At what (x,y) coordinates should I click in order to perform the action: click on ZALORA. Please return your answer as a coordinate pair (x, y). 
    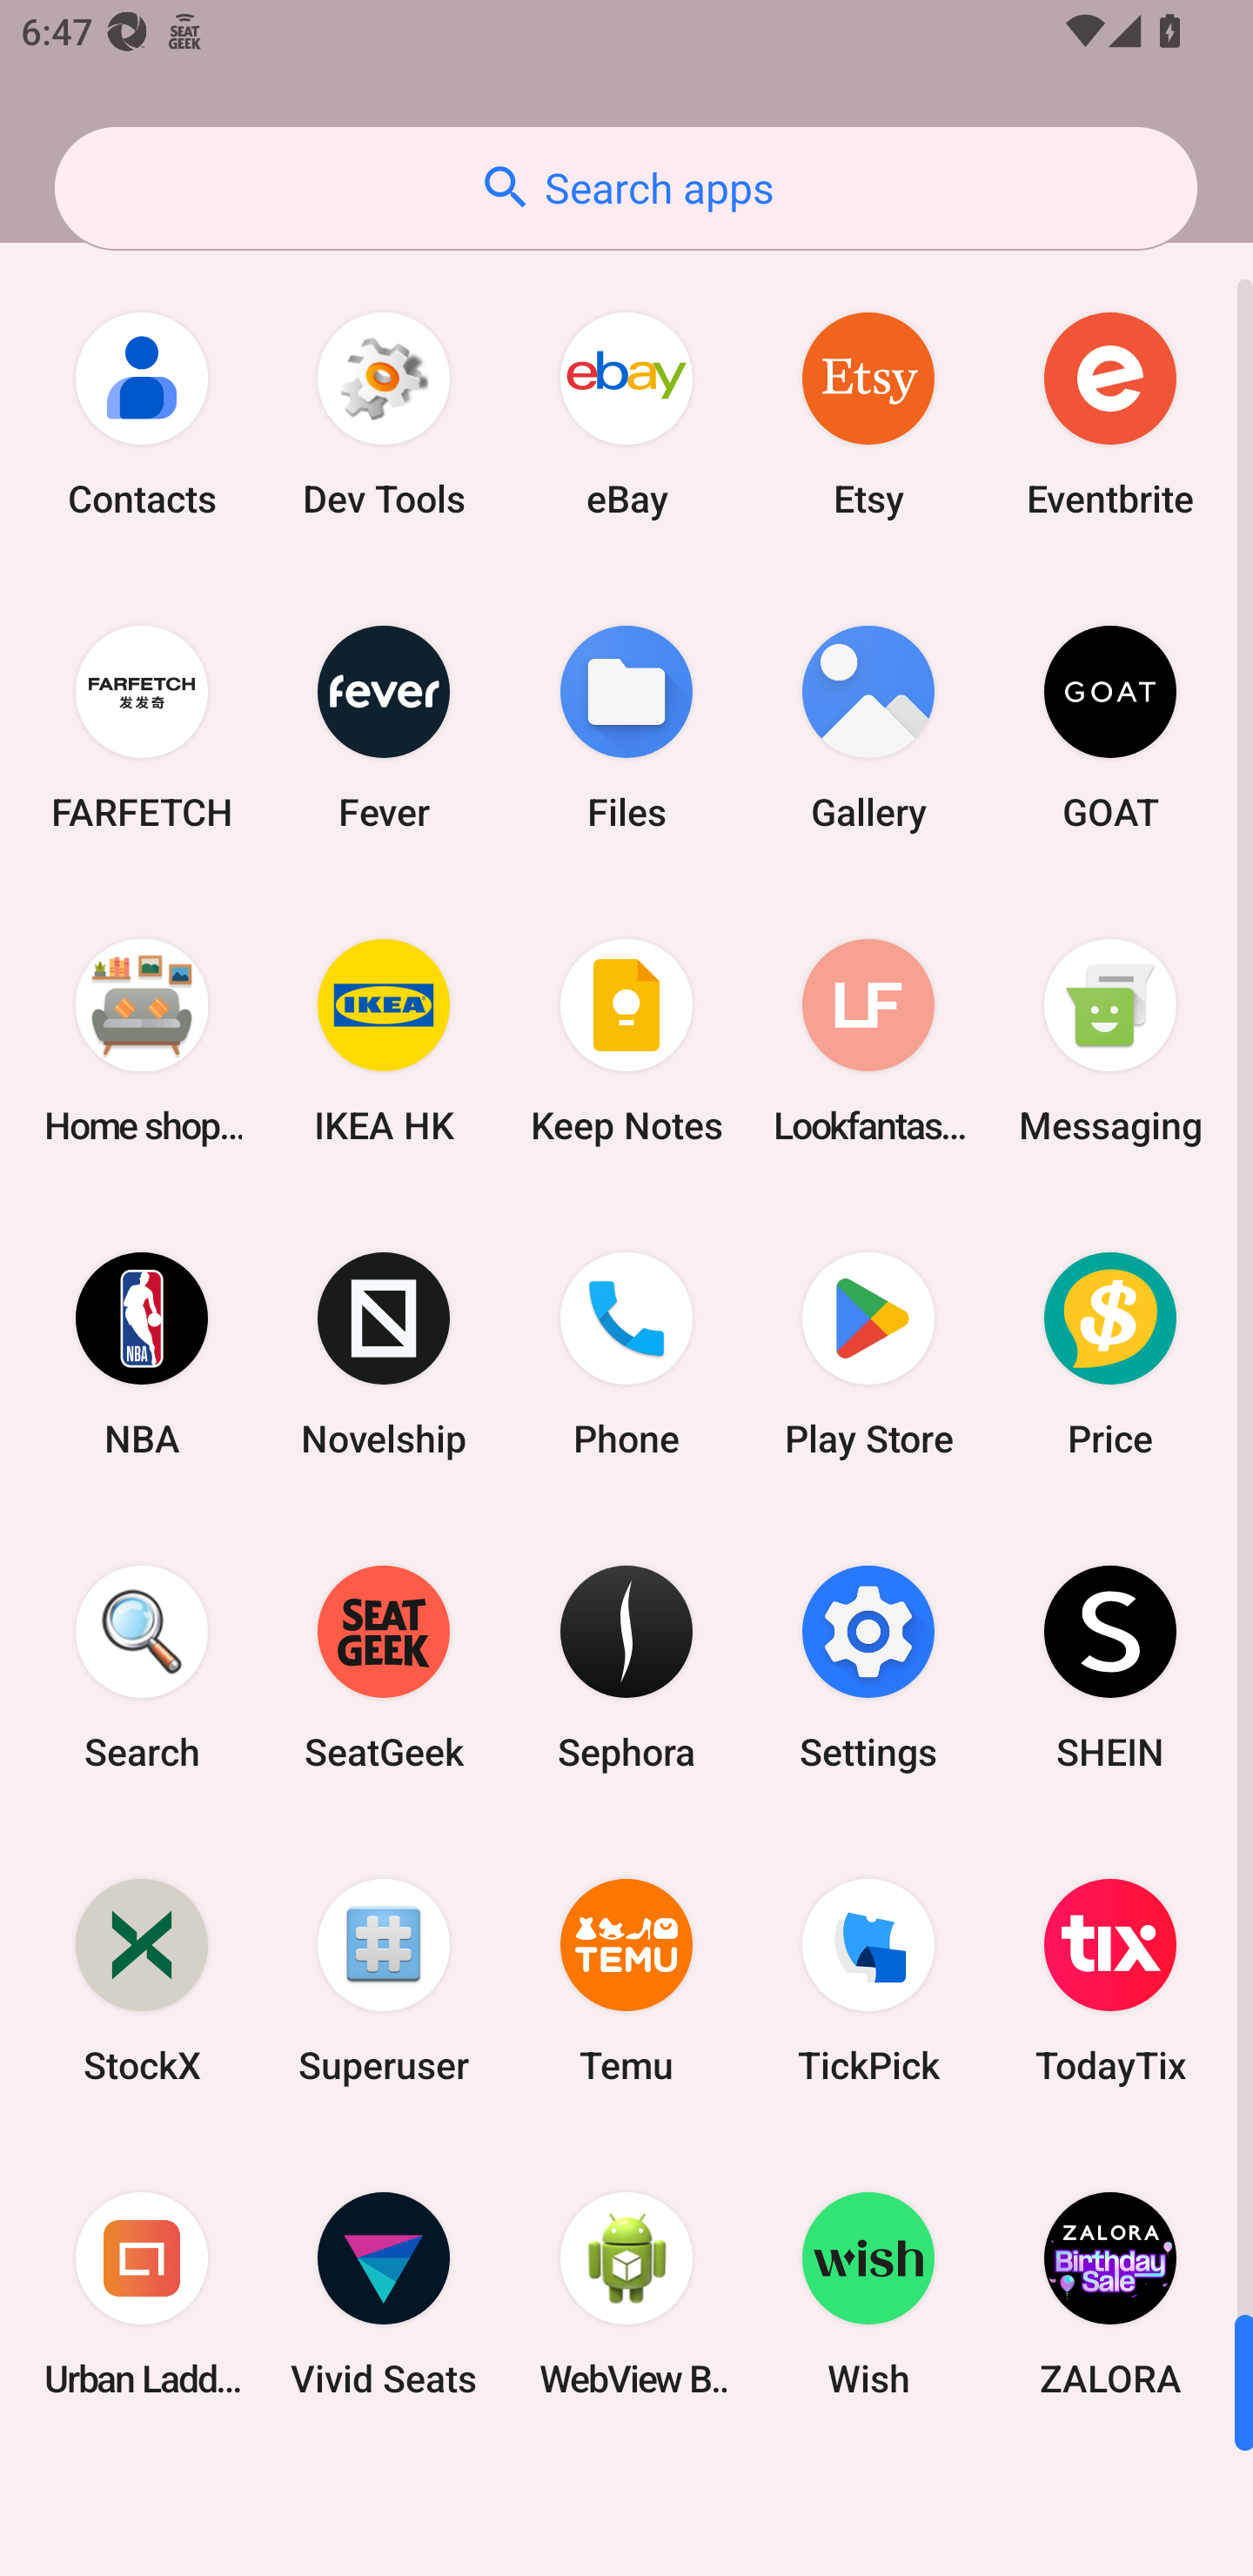
    Looking at the image, I should click on (1110, 2293).